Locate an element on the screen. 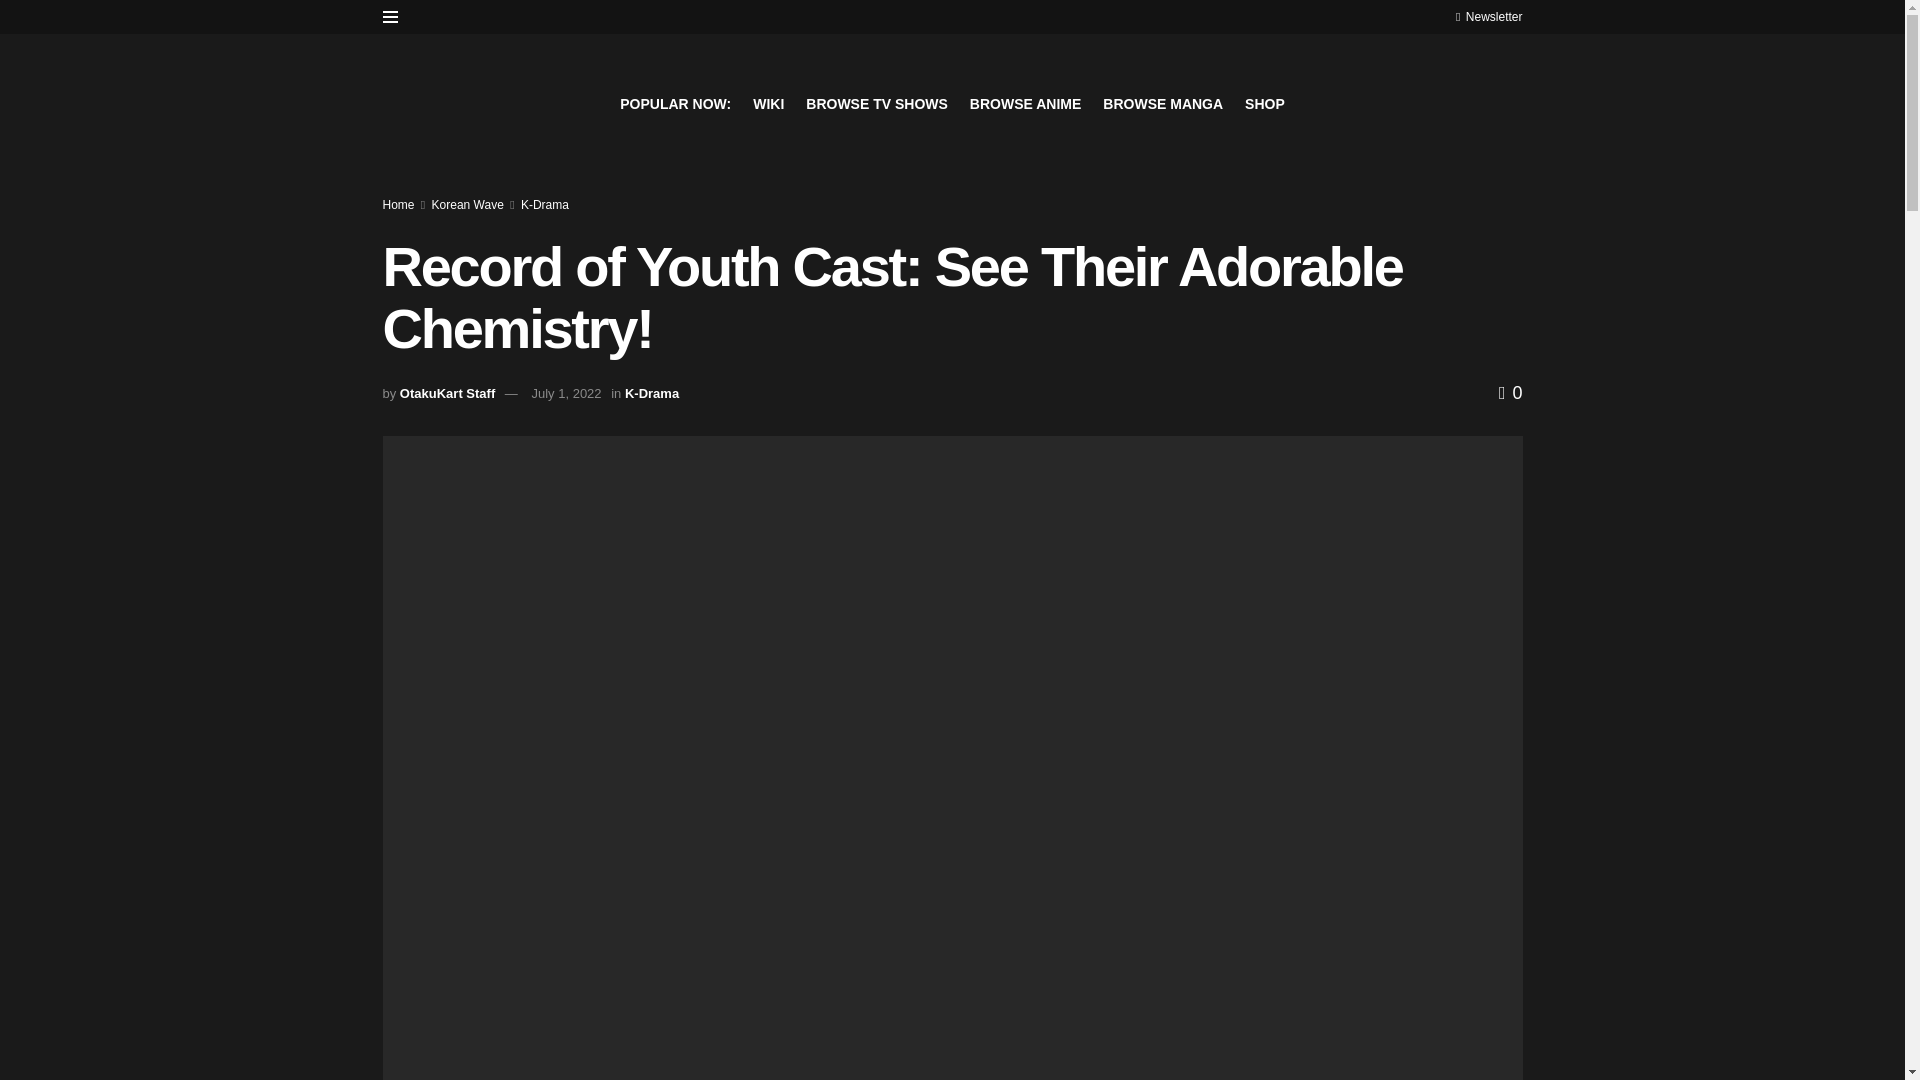  Korean Wave is located at coordinates (468, 204).